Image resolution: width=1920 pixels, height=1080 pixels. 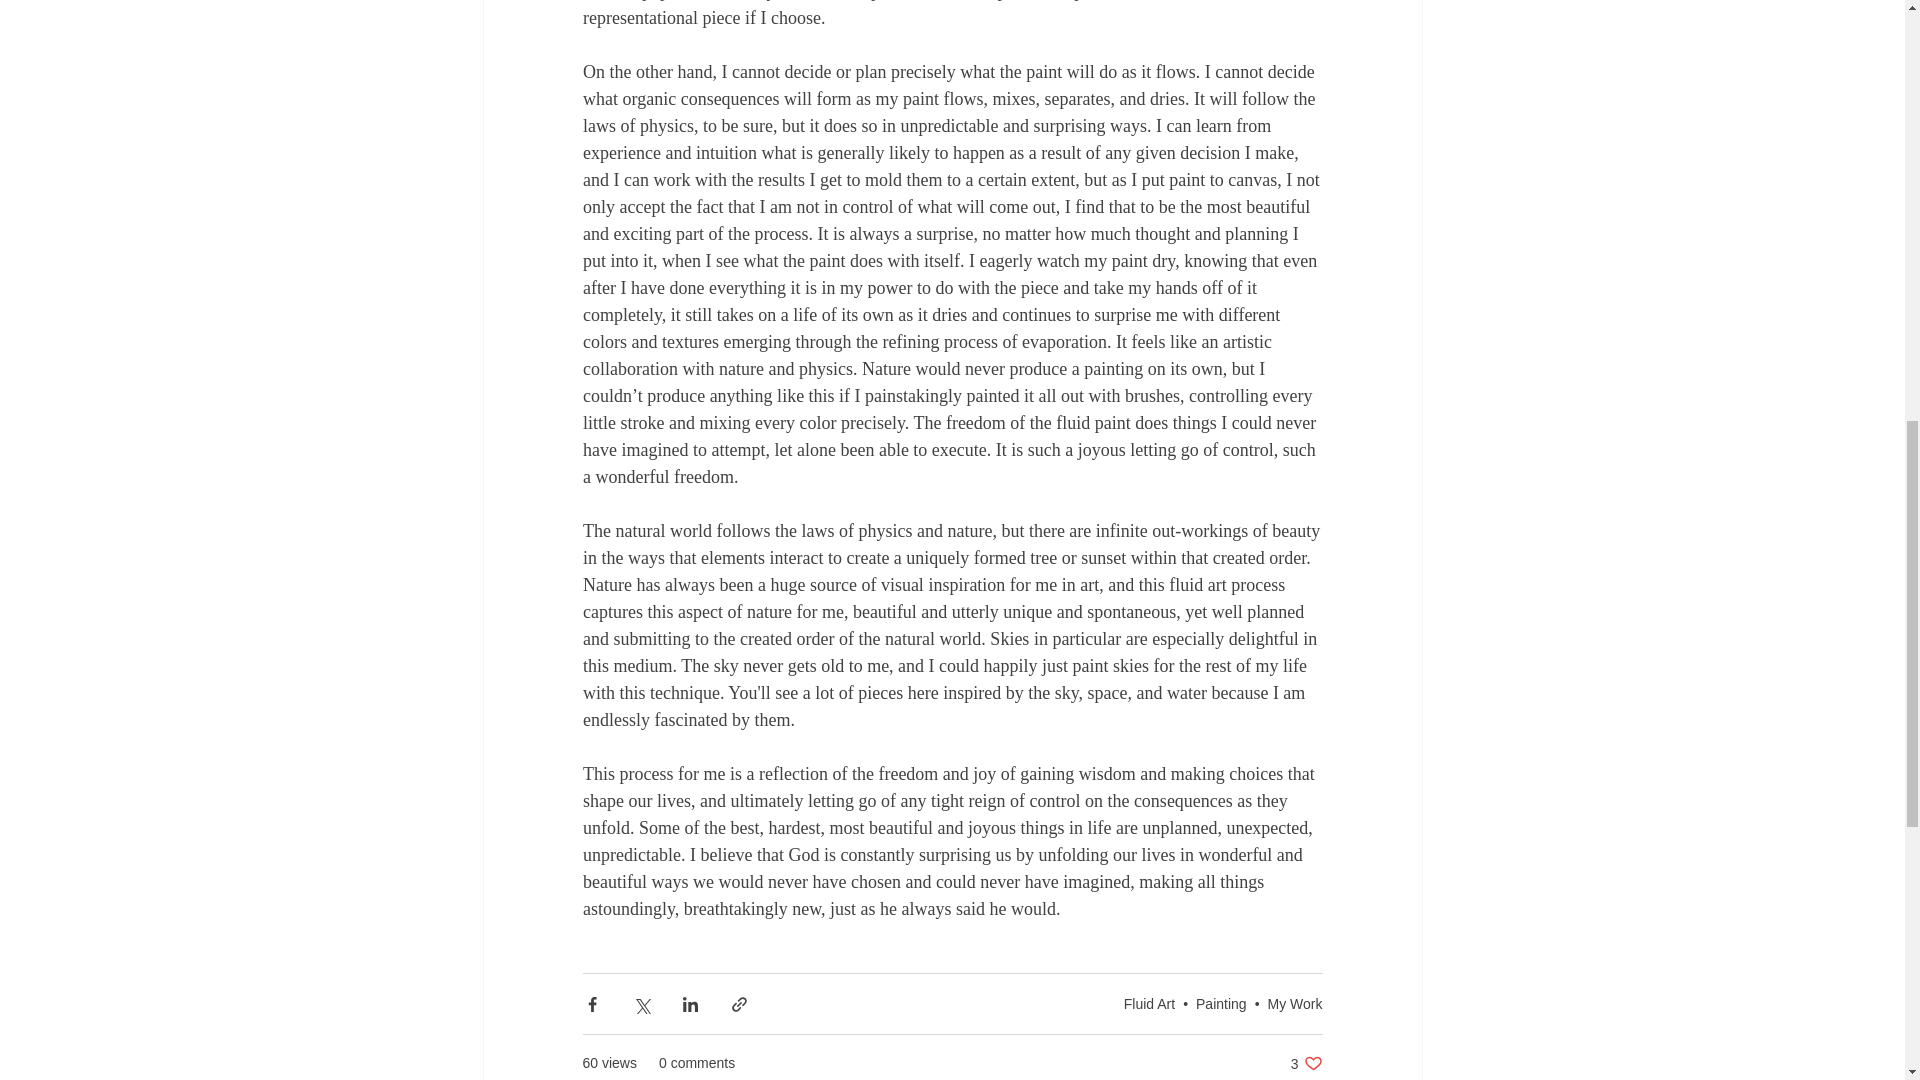 I want to click on Painting, so click(x=1306, y=1064).